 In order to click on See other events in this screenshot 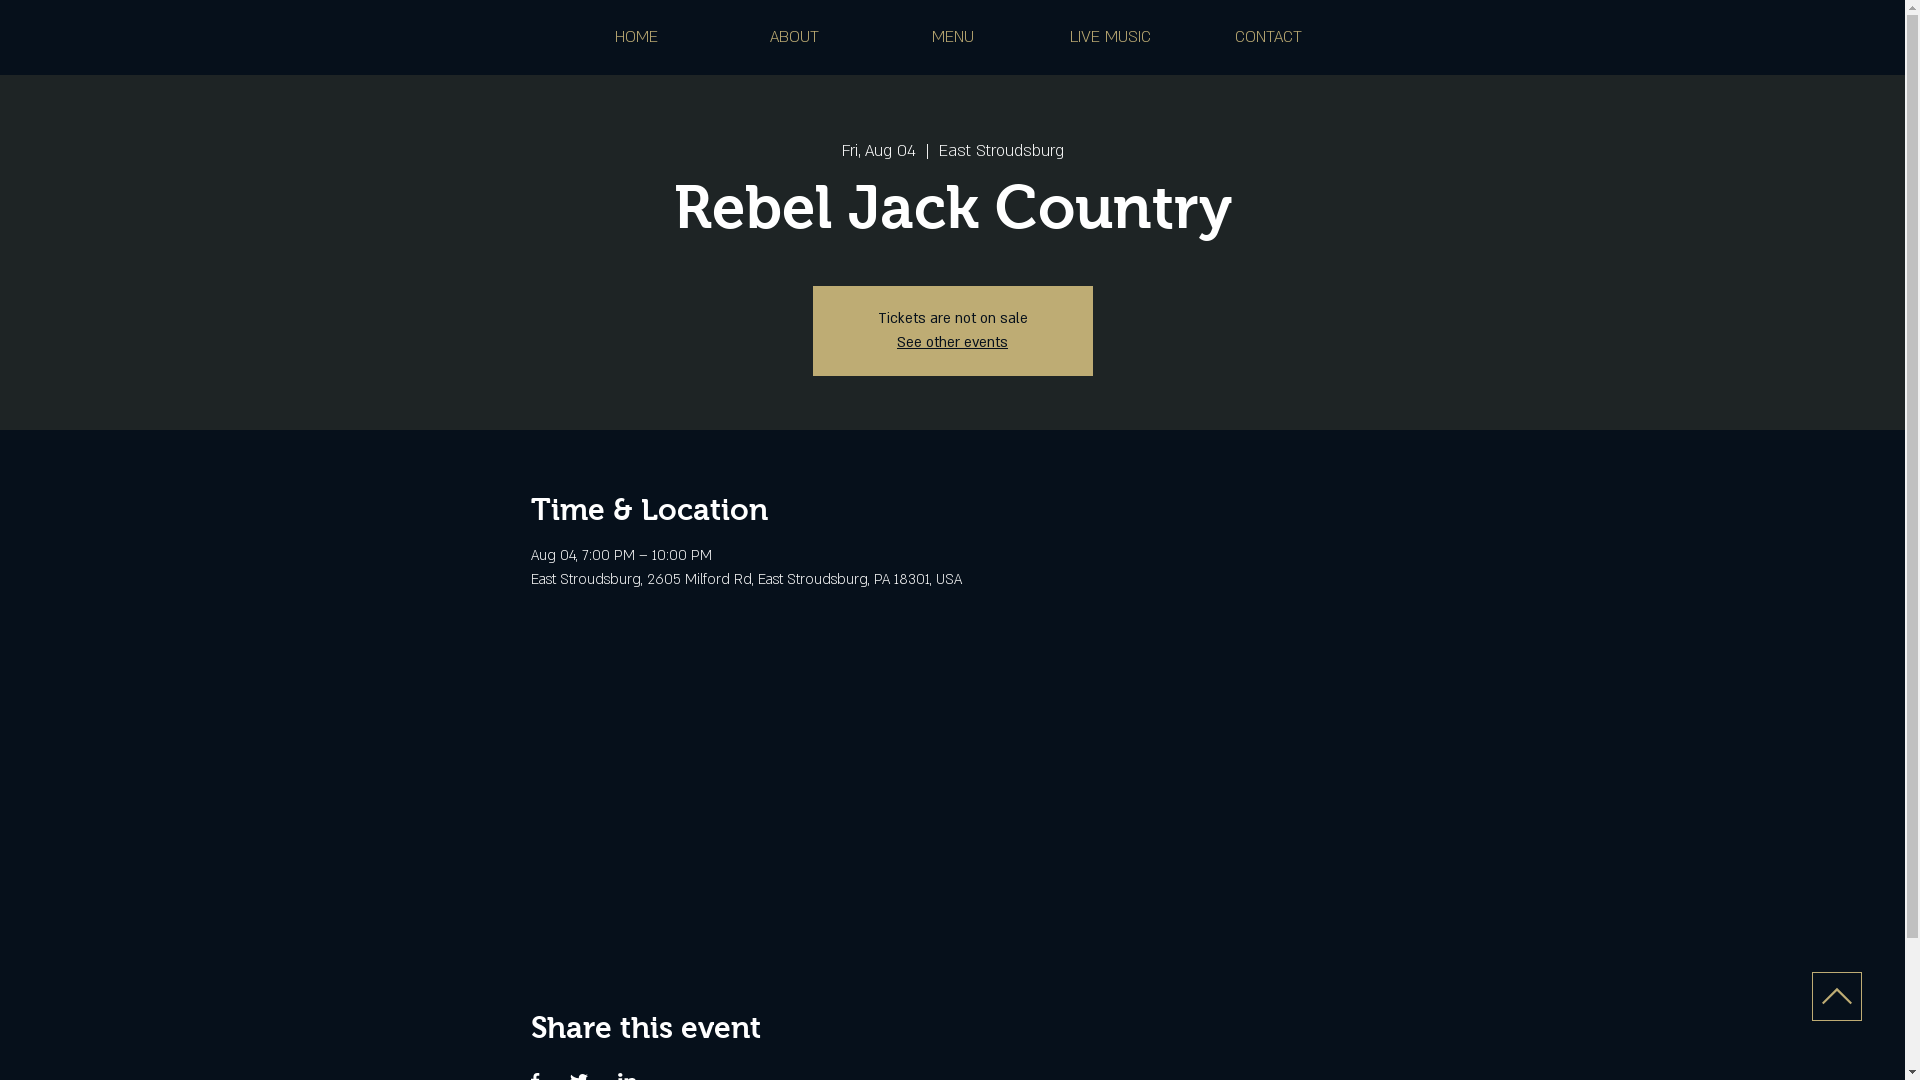, I will do `click(952, 342)`.